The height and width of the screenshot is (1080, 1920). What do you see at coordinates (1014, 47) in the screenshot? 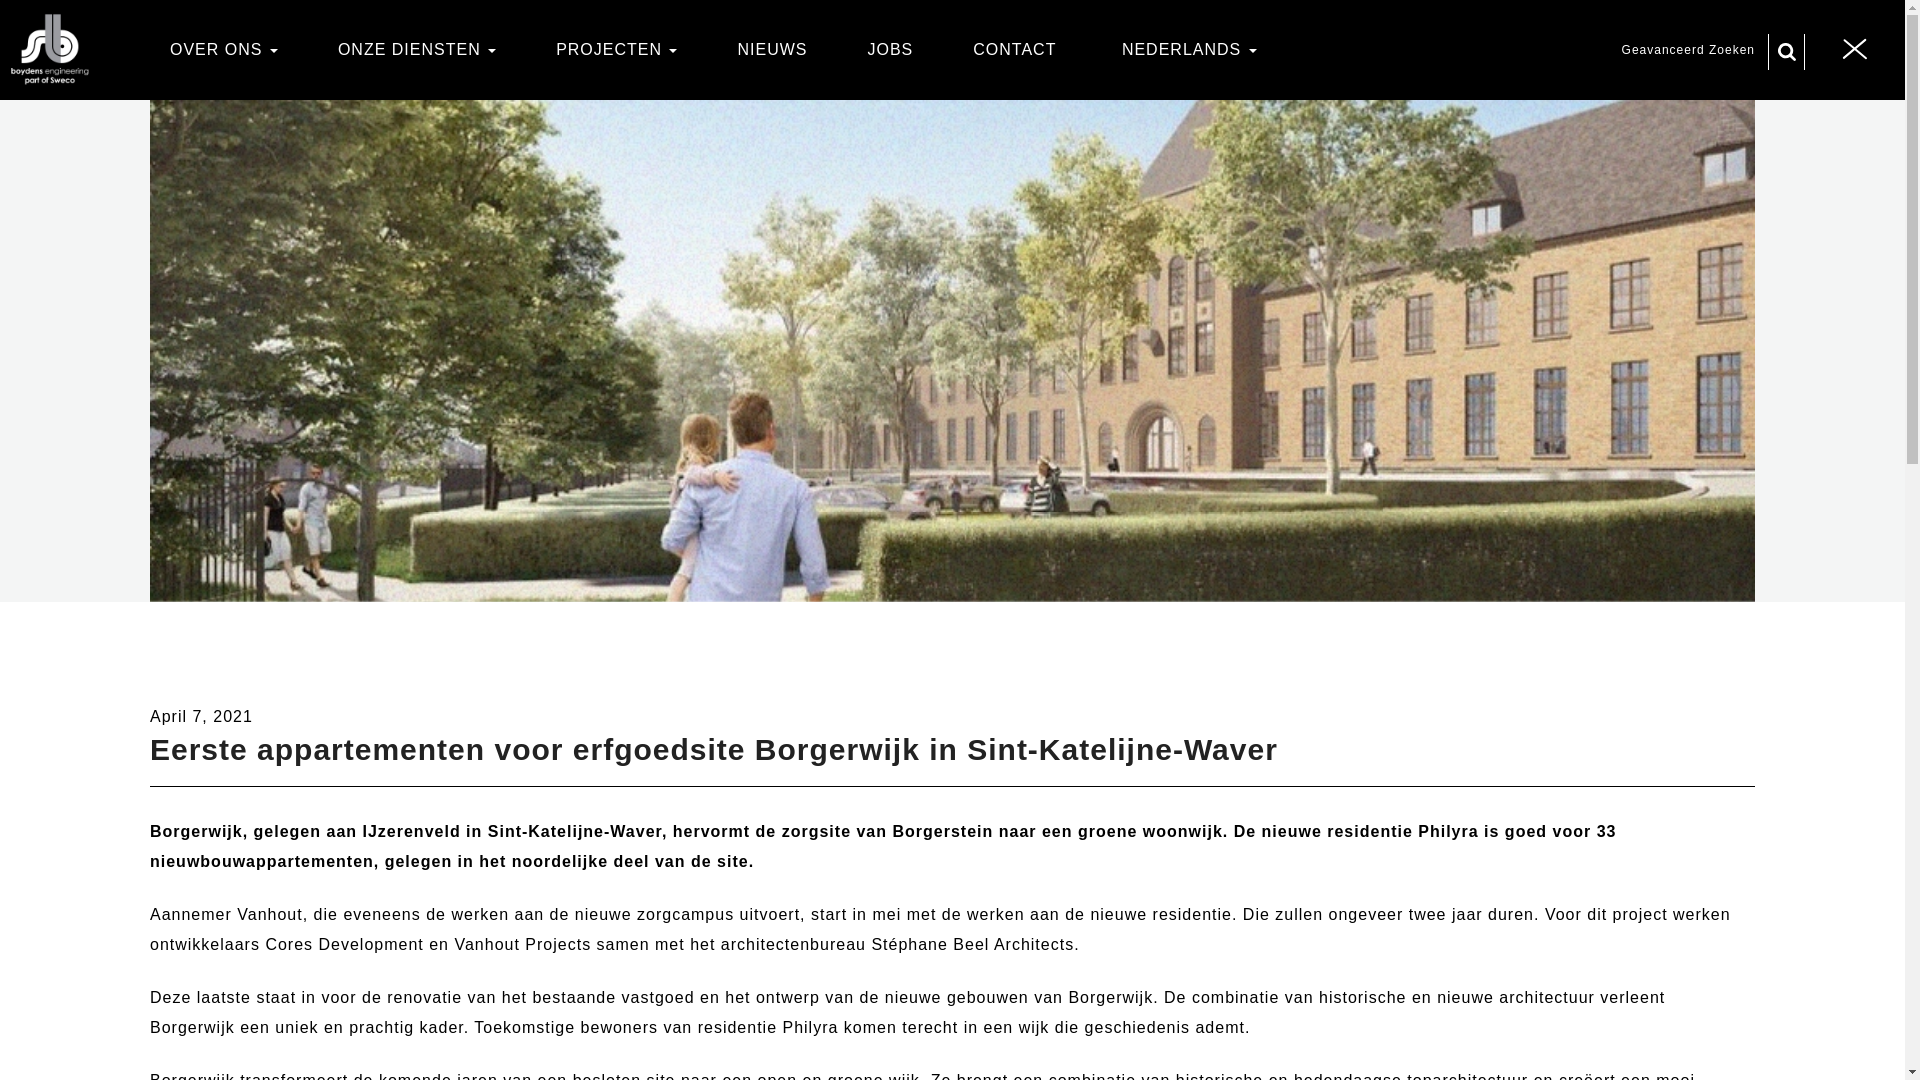
I see `CONTACT` at bounding box center [1014, 47].